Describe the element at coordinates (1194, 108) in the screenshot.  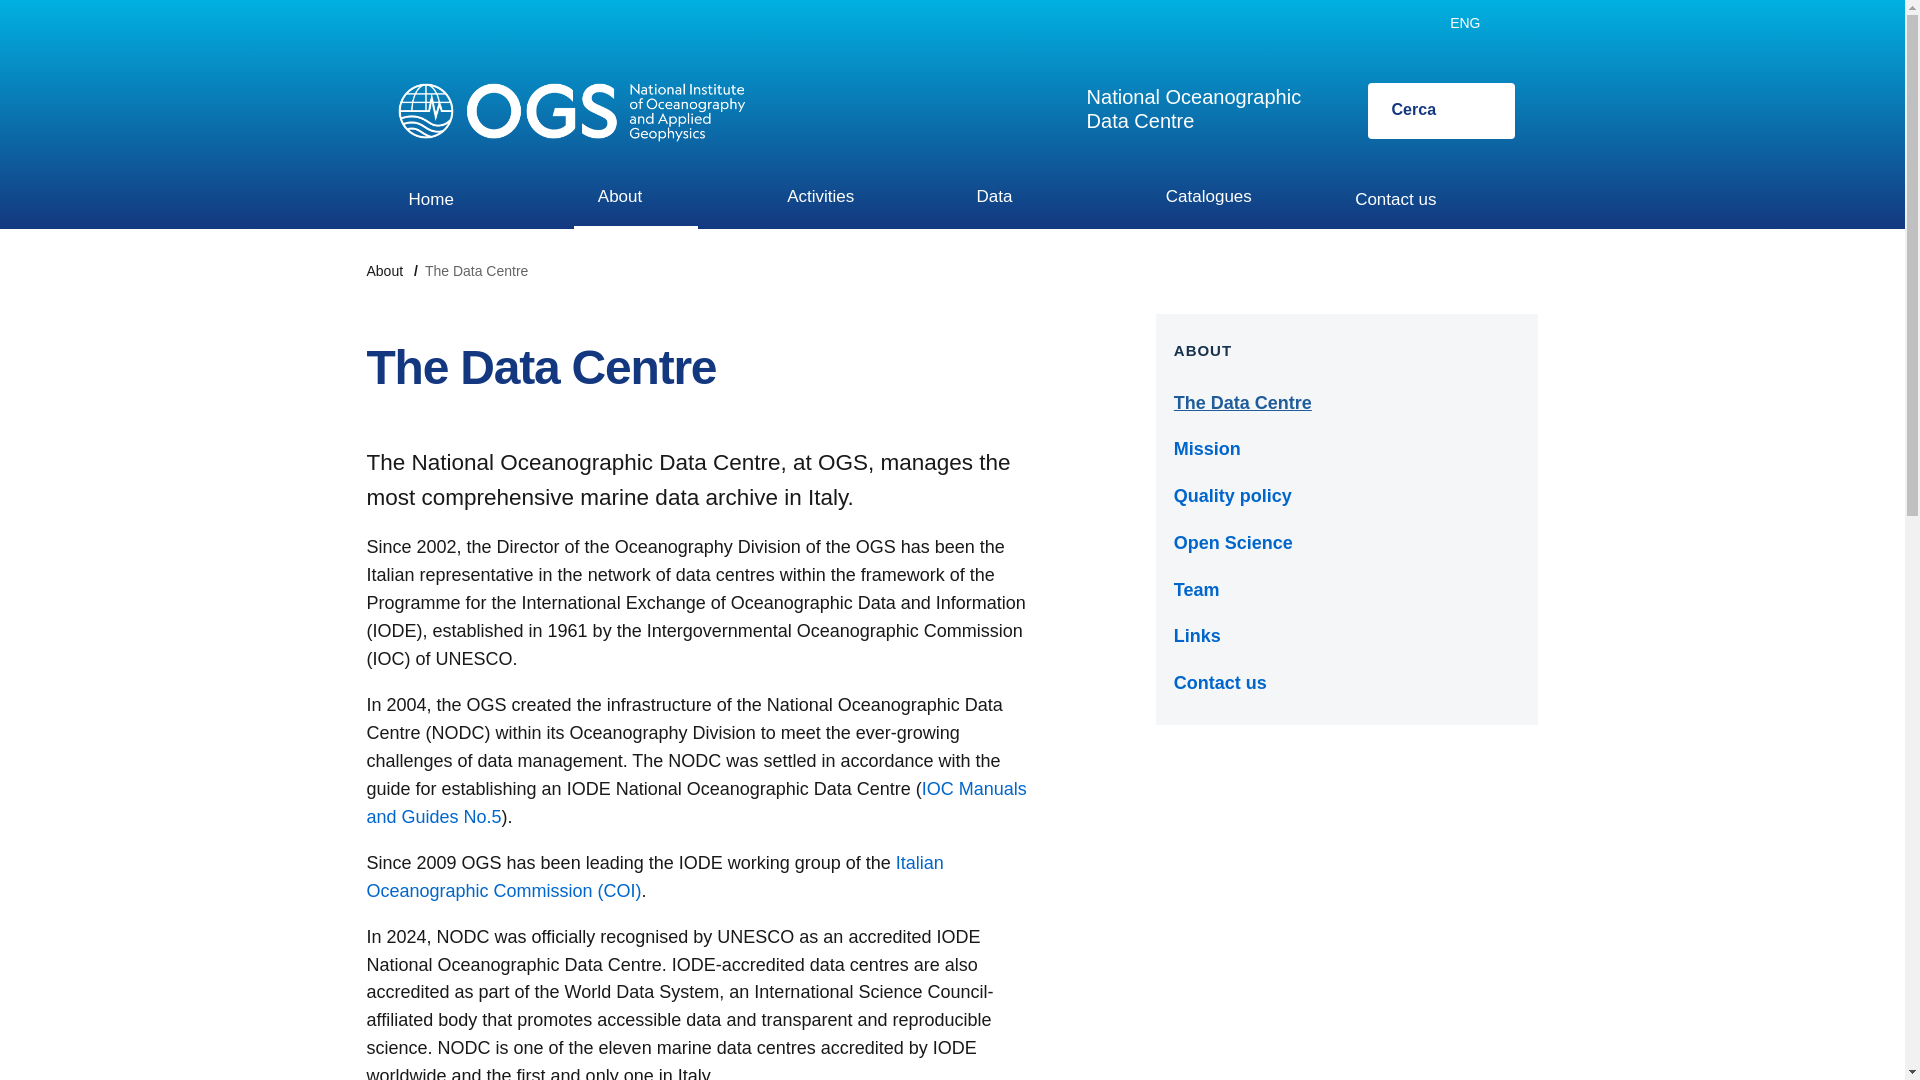
I see `IOC Manuals and Guides No.5` at that location.